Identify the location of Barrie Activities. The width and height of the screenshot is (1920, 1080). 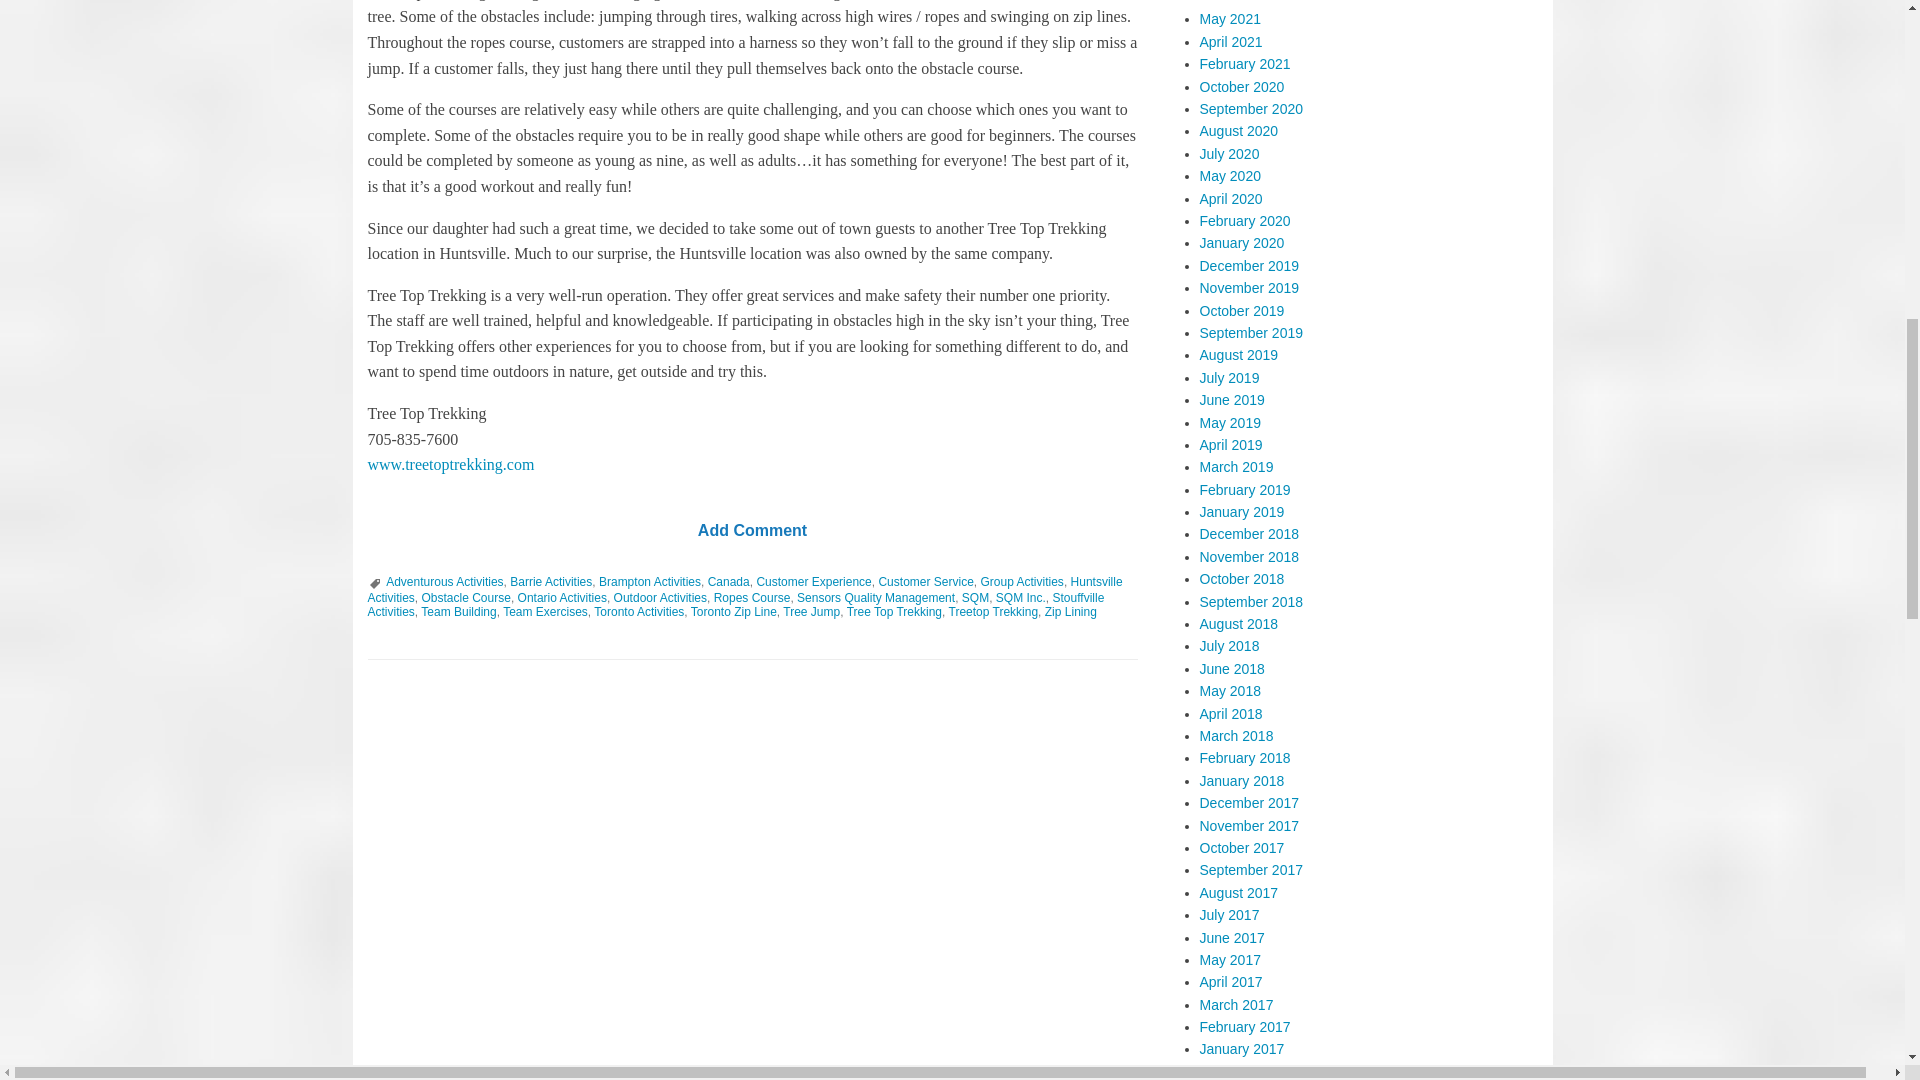
(550, 581).